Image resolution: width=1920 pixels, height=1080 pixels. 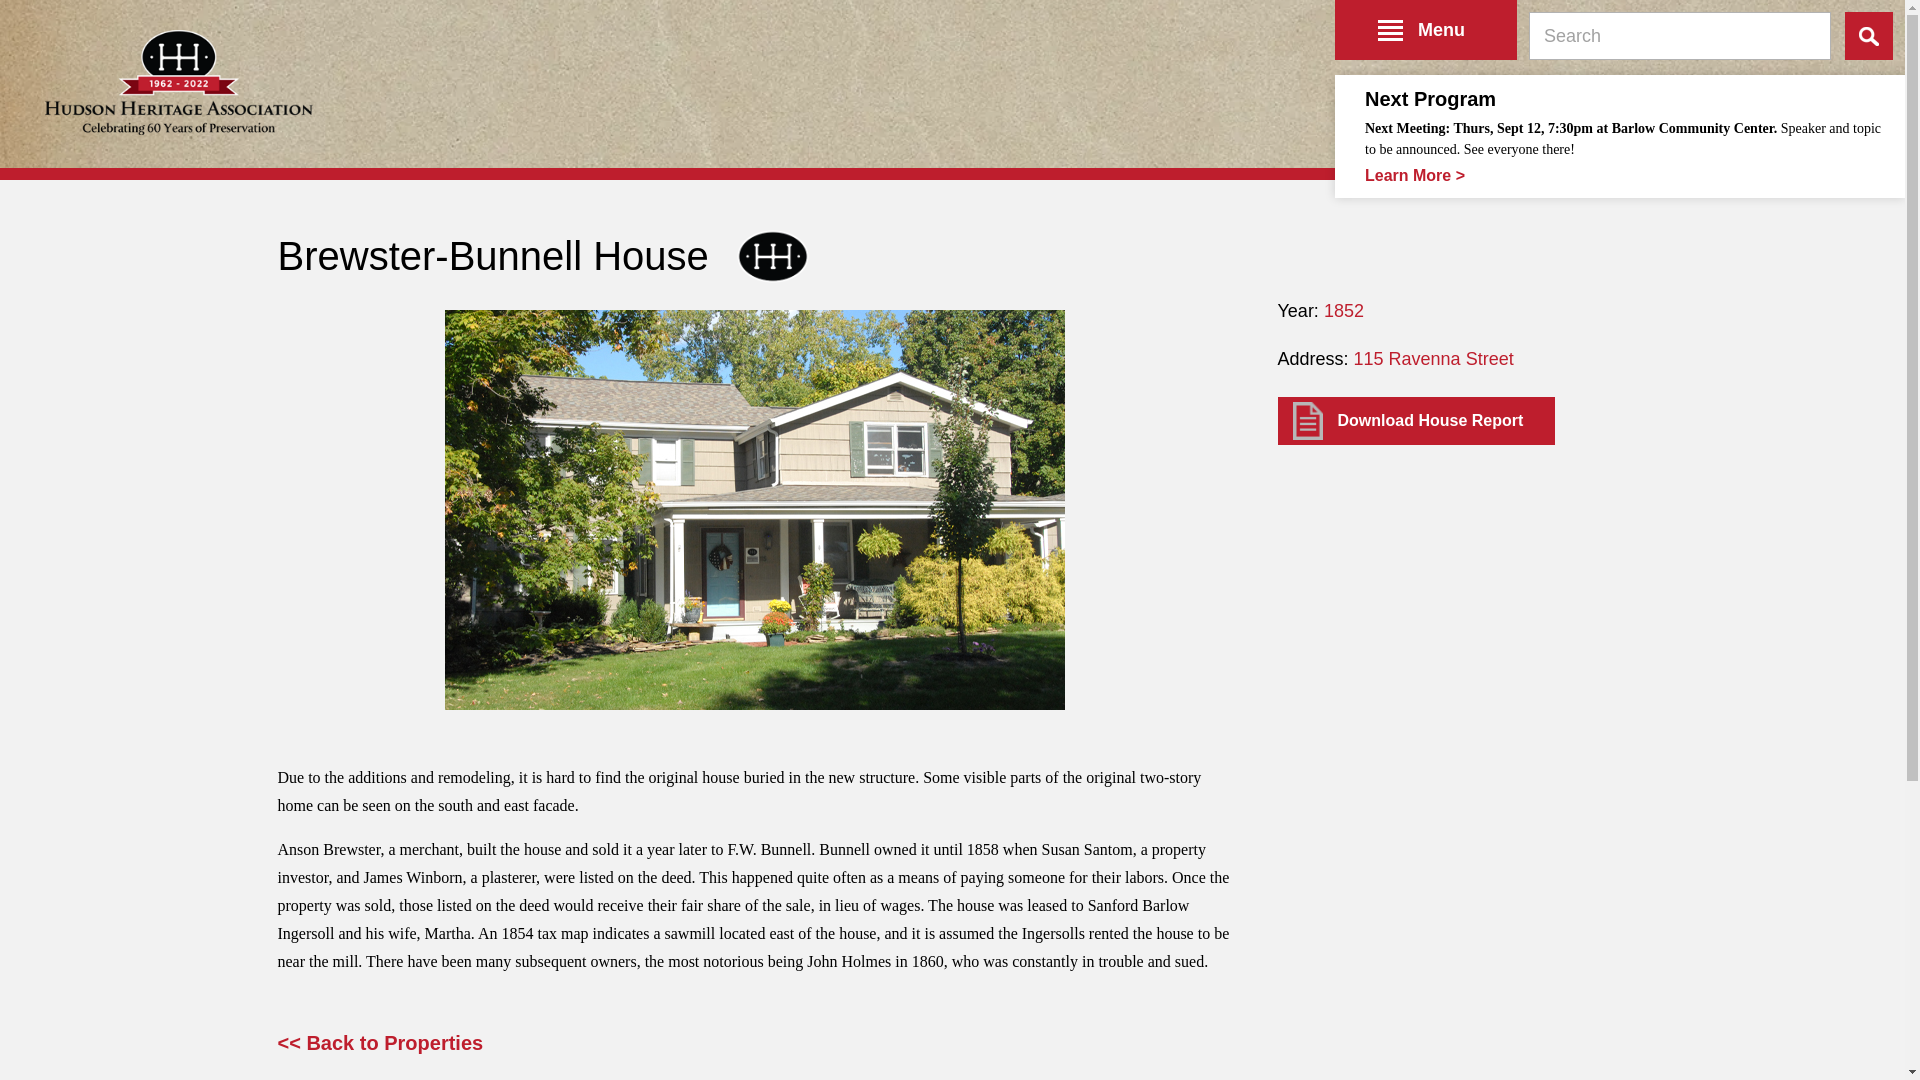 I want to click on Download House Report, so click(x=1416, y=420).